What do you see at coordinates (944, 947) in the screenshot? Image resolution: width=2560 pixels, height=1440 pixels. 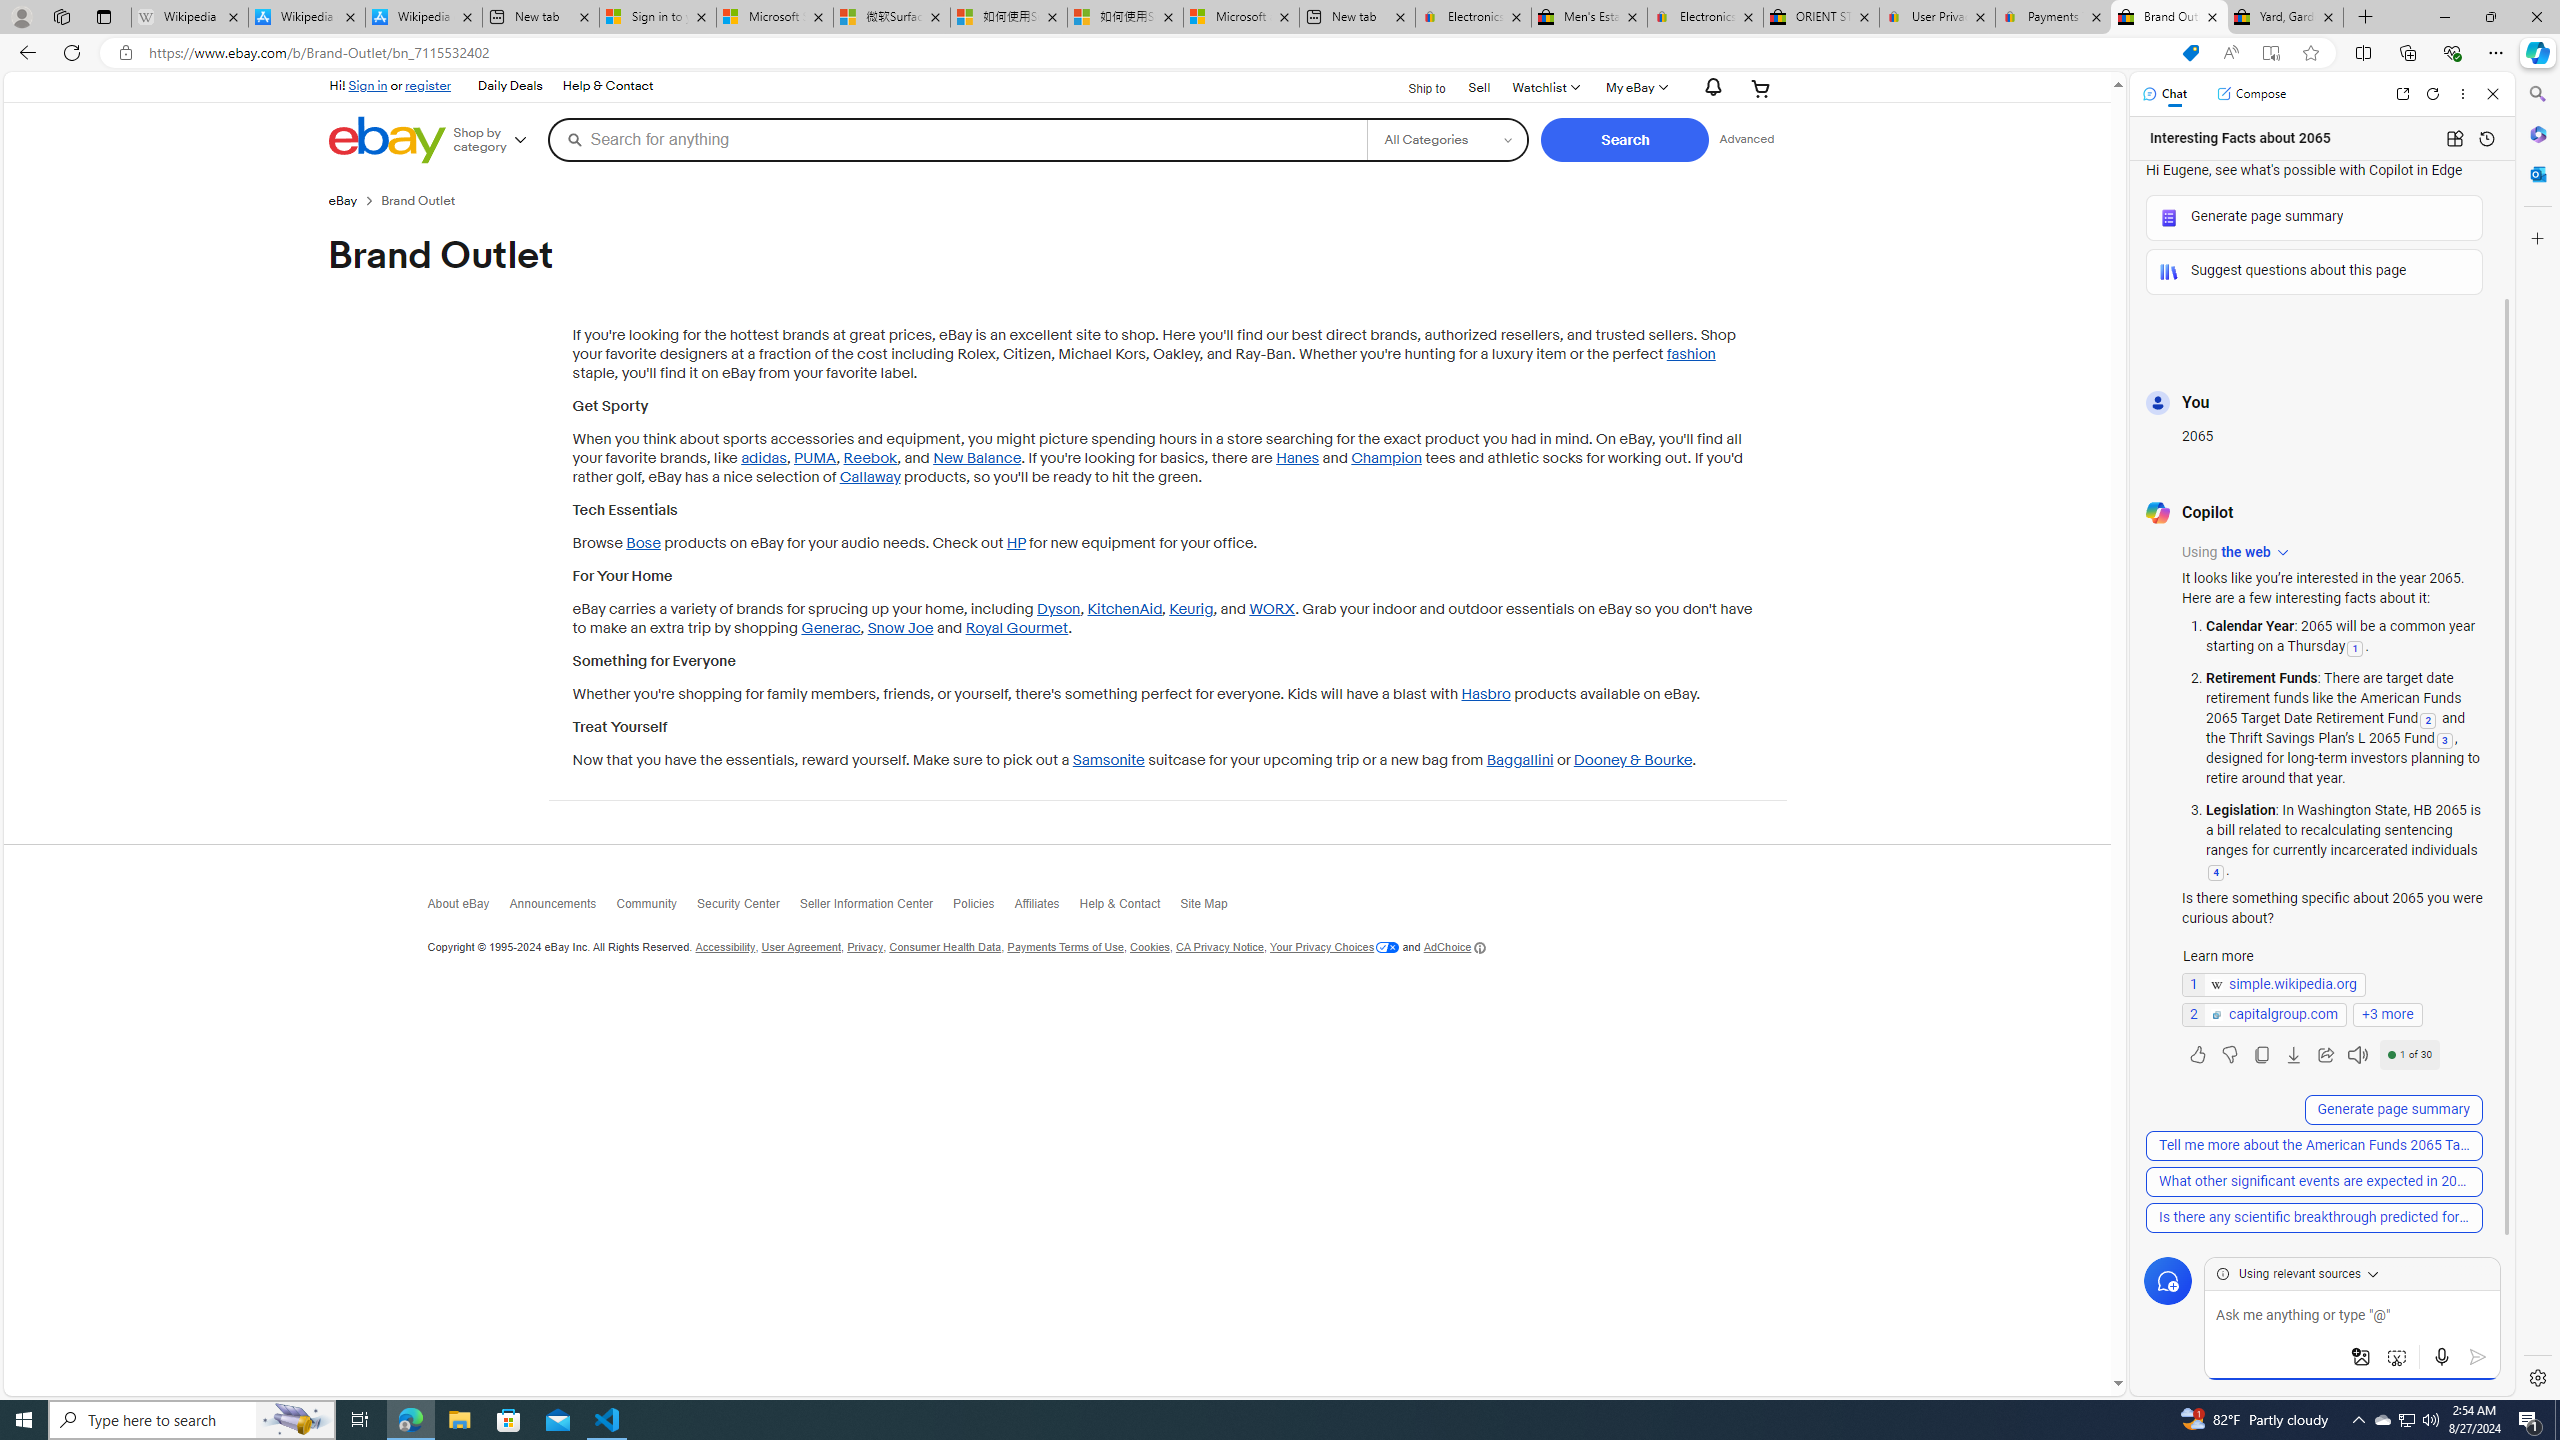 I see `Consumer Health Data` at bounding box center [944, 947].